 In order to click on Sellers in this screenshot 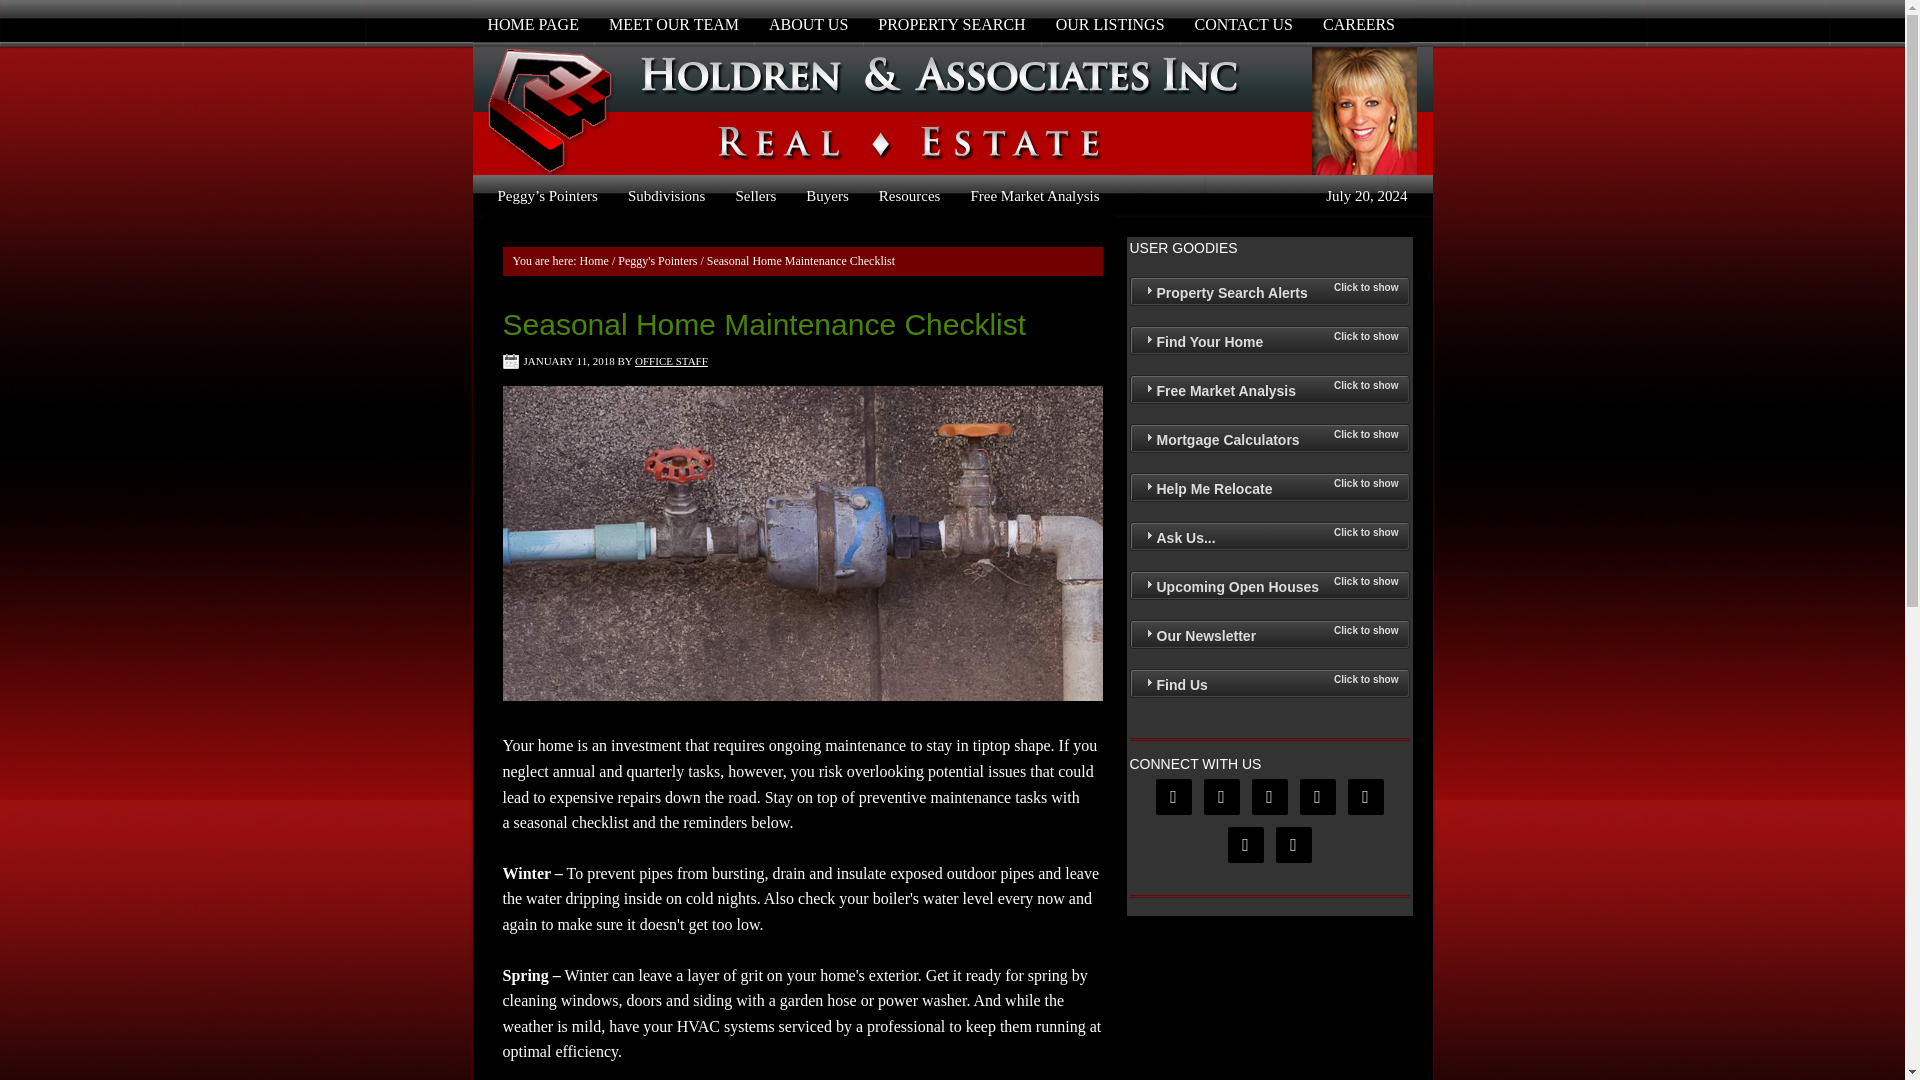, I will do `click(756, 196)`.